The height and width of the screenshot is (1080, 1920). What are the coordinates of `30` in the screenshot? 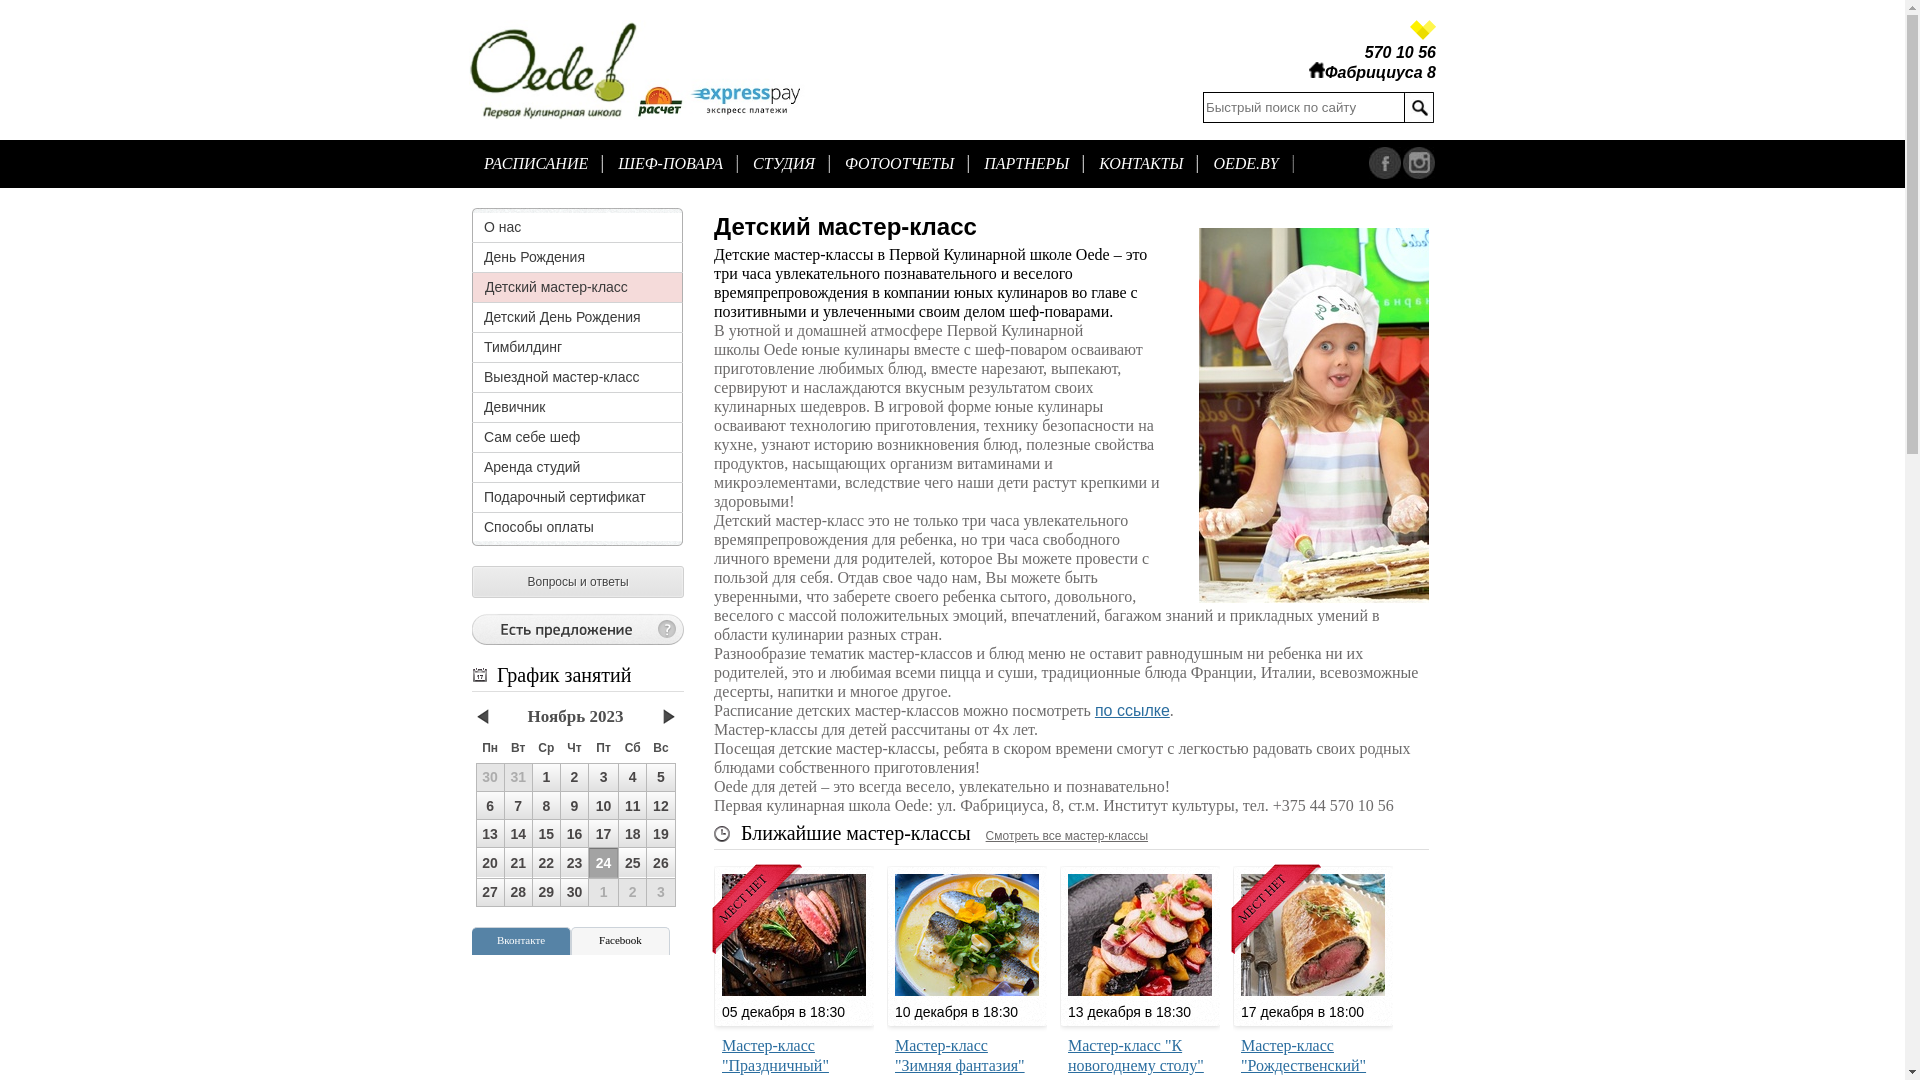 It's located at (574, 892).